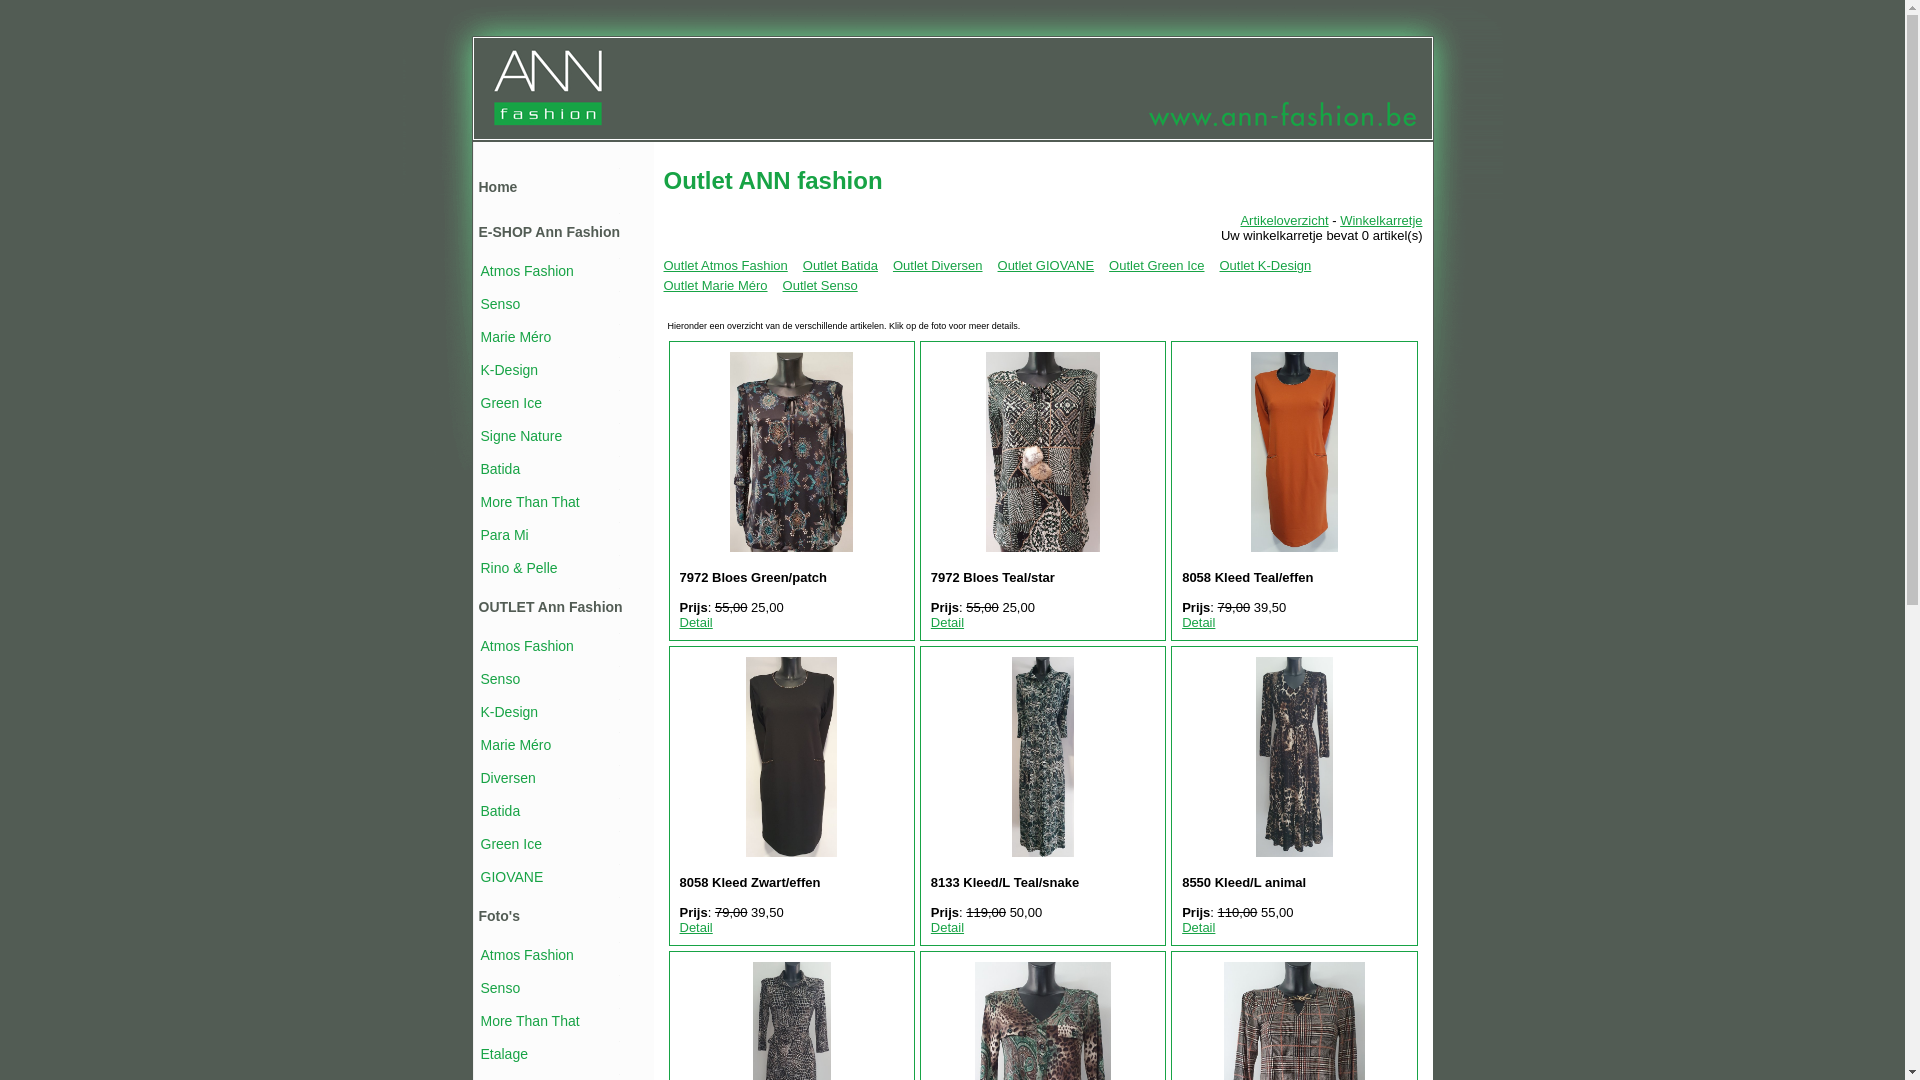  Describe the element at coordinates (1381, 220) in the screenshot. I see `Winkelkarretje` at that location.